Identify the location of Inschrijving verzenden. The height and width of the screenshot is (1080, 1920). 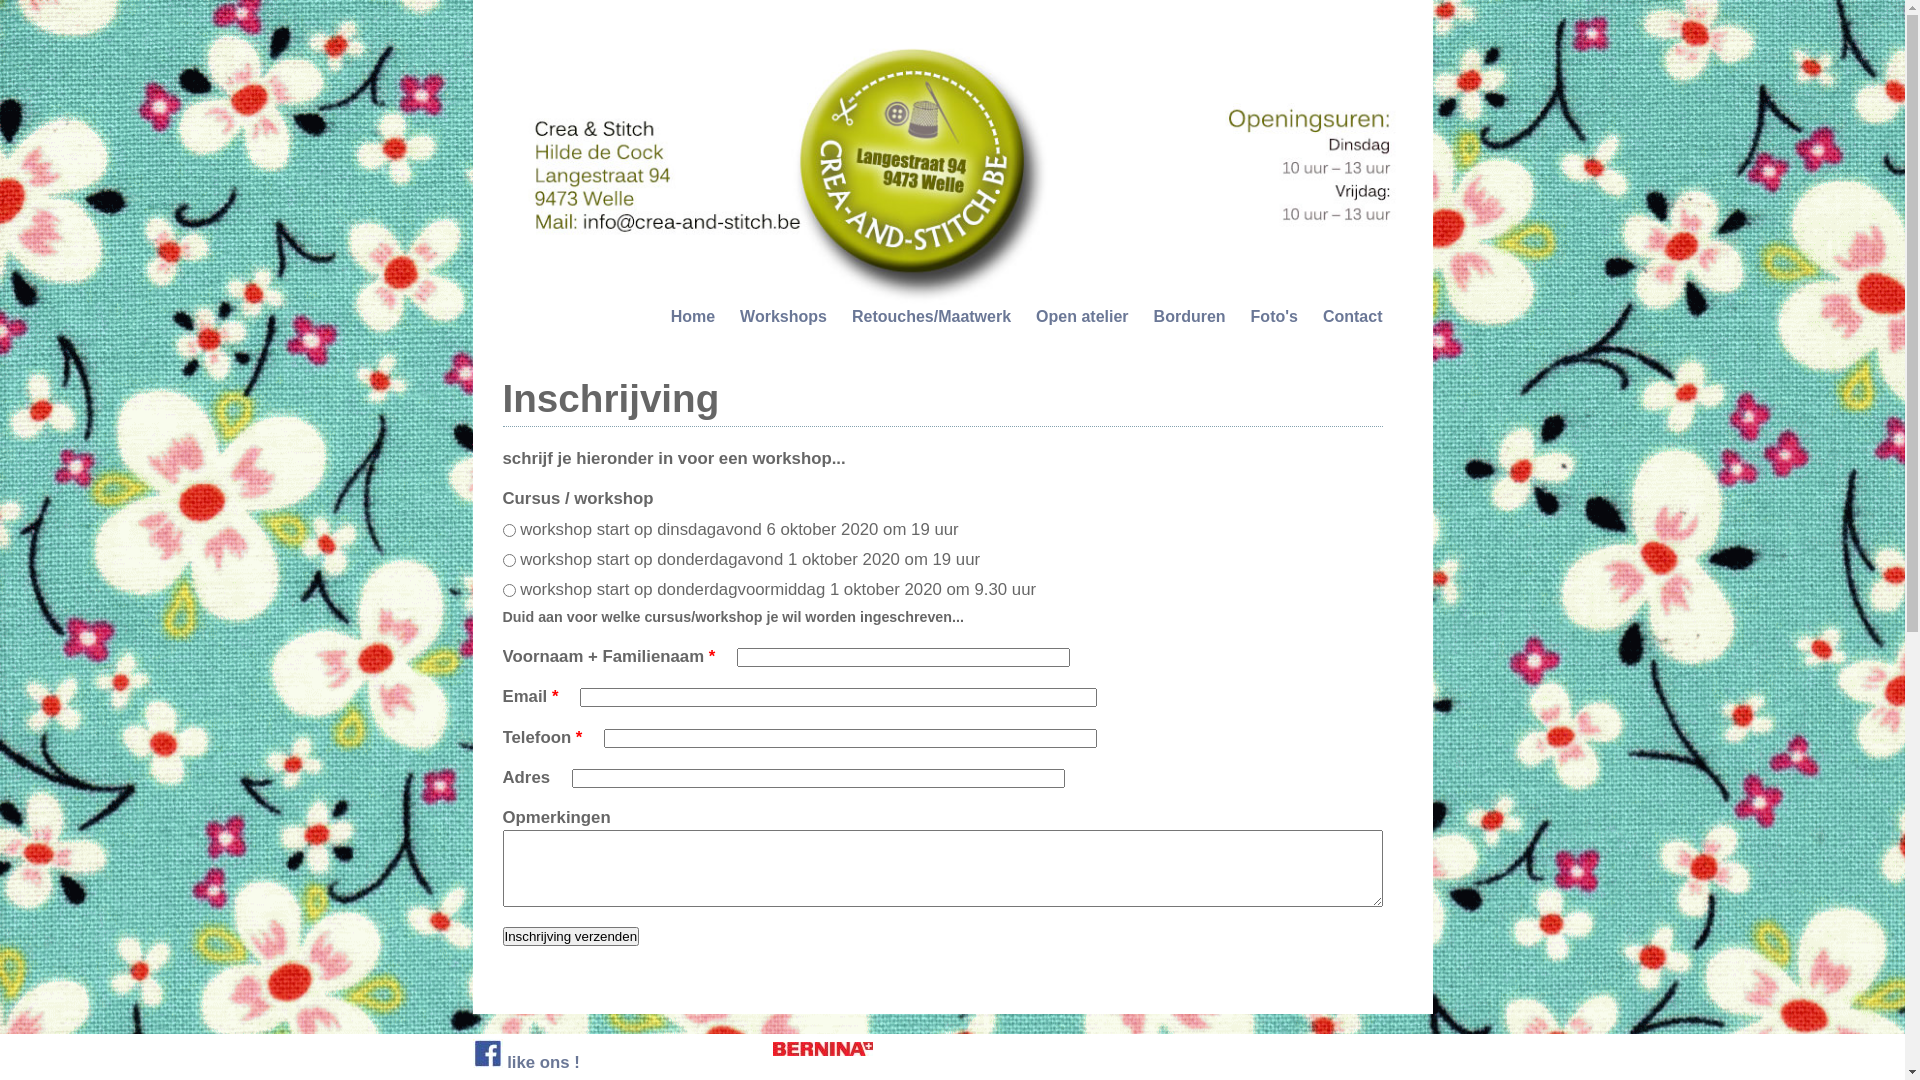
(570, 936).